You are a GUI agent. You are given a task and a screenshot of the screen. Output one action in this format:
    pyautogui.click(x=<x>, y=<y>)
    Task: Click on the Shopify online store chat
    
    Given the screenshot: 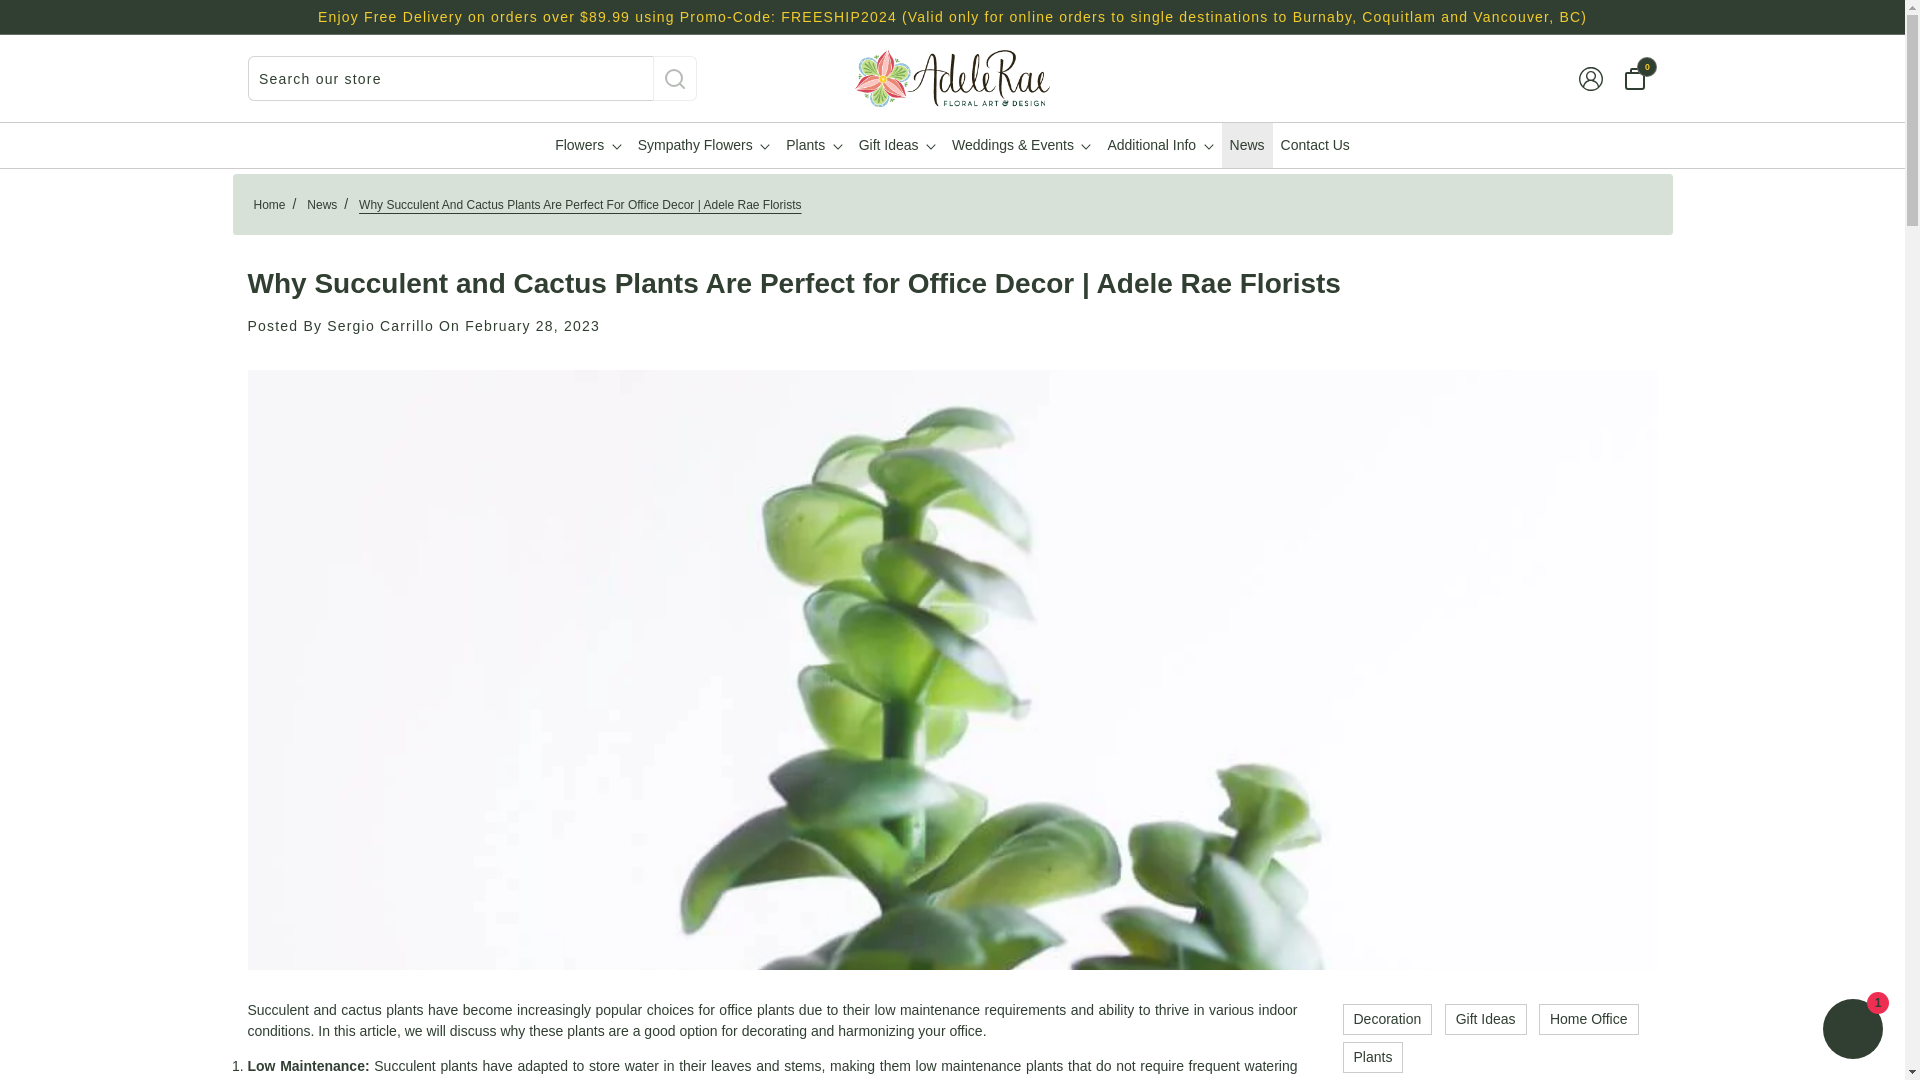 What is the action you would take?
    pyautogui.click(x=1852, y=1031)
    